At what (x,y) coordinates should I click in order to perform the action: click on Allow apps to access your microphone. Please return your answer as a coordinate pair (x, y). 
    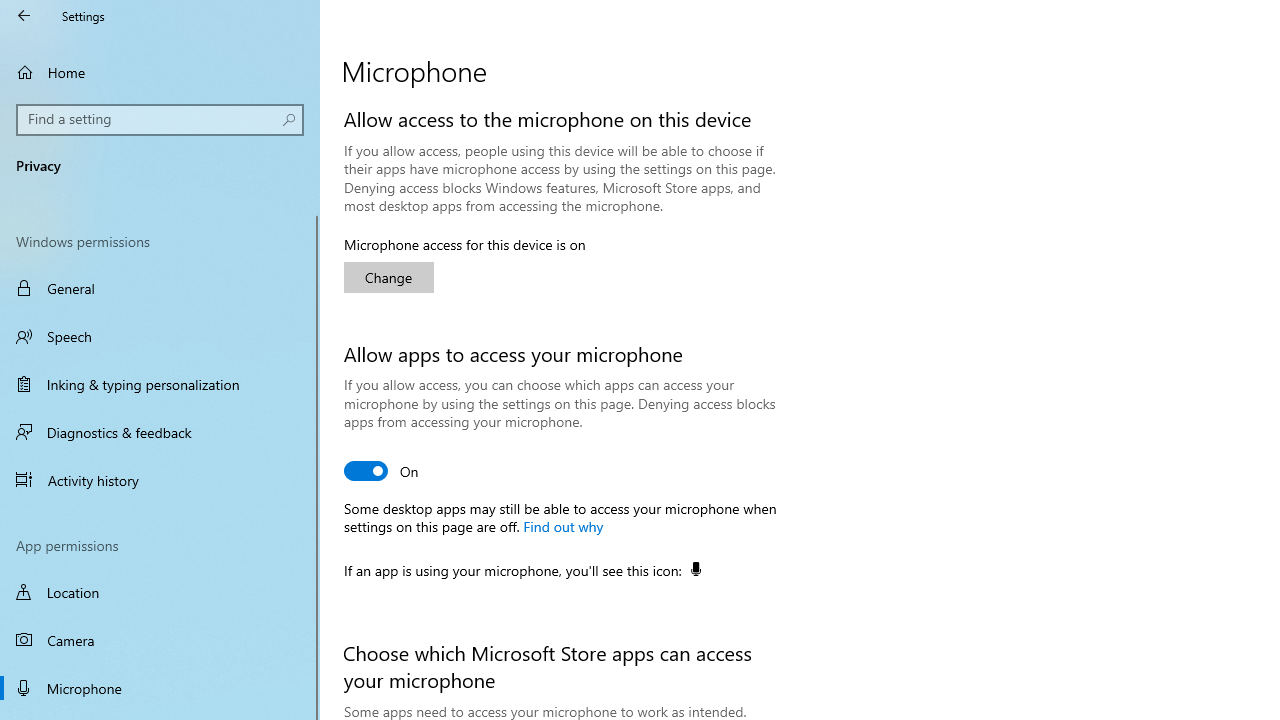
    Looking at the image, I should click on (382, 470).